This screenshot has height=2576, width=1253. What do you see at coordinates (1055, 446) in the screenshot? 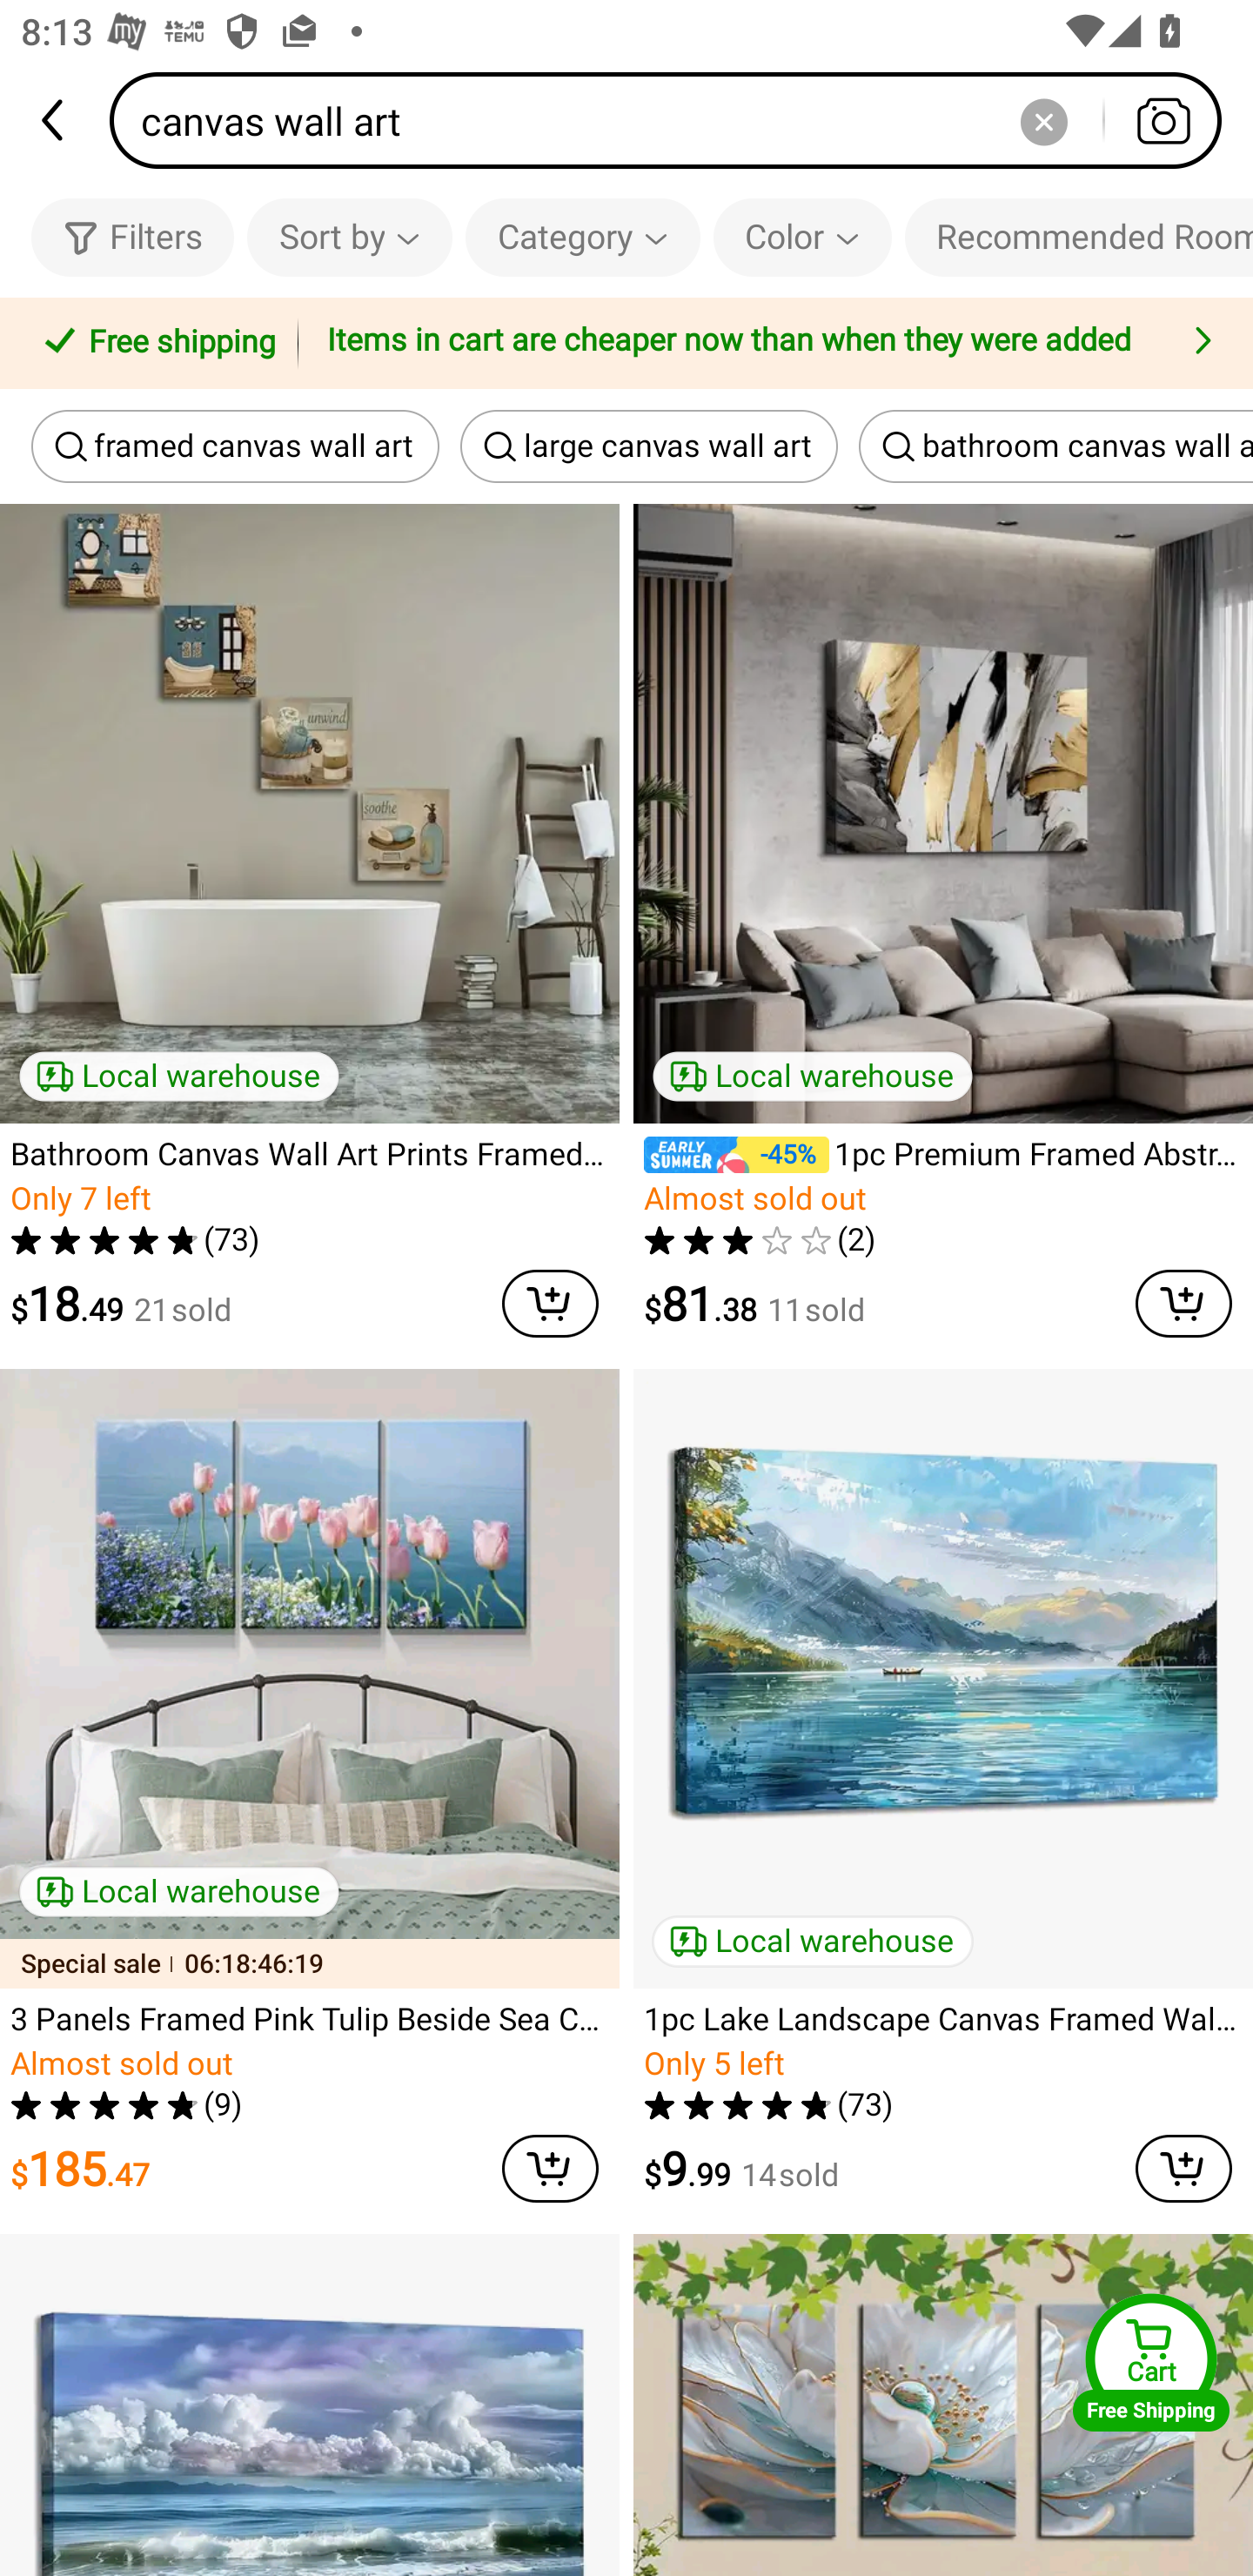
I see `bathroom canvas wall art` at bounding box center [1055, 446].